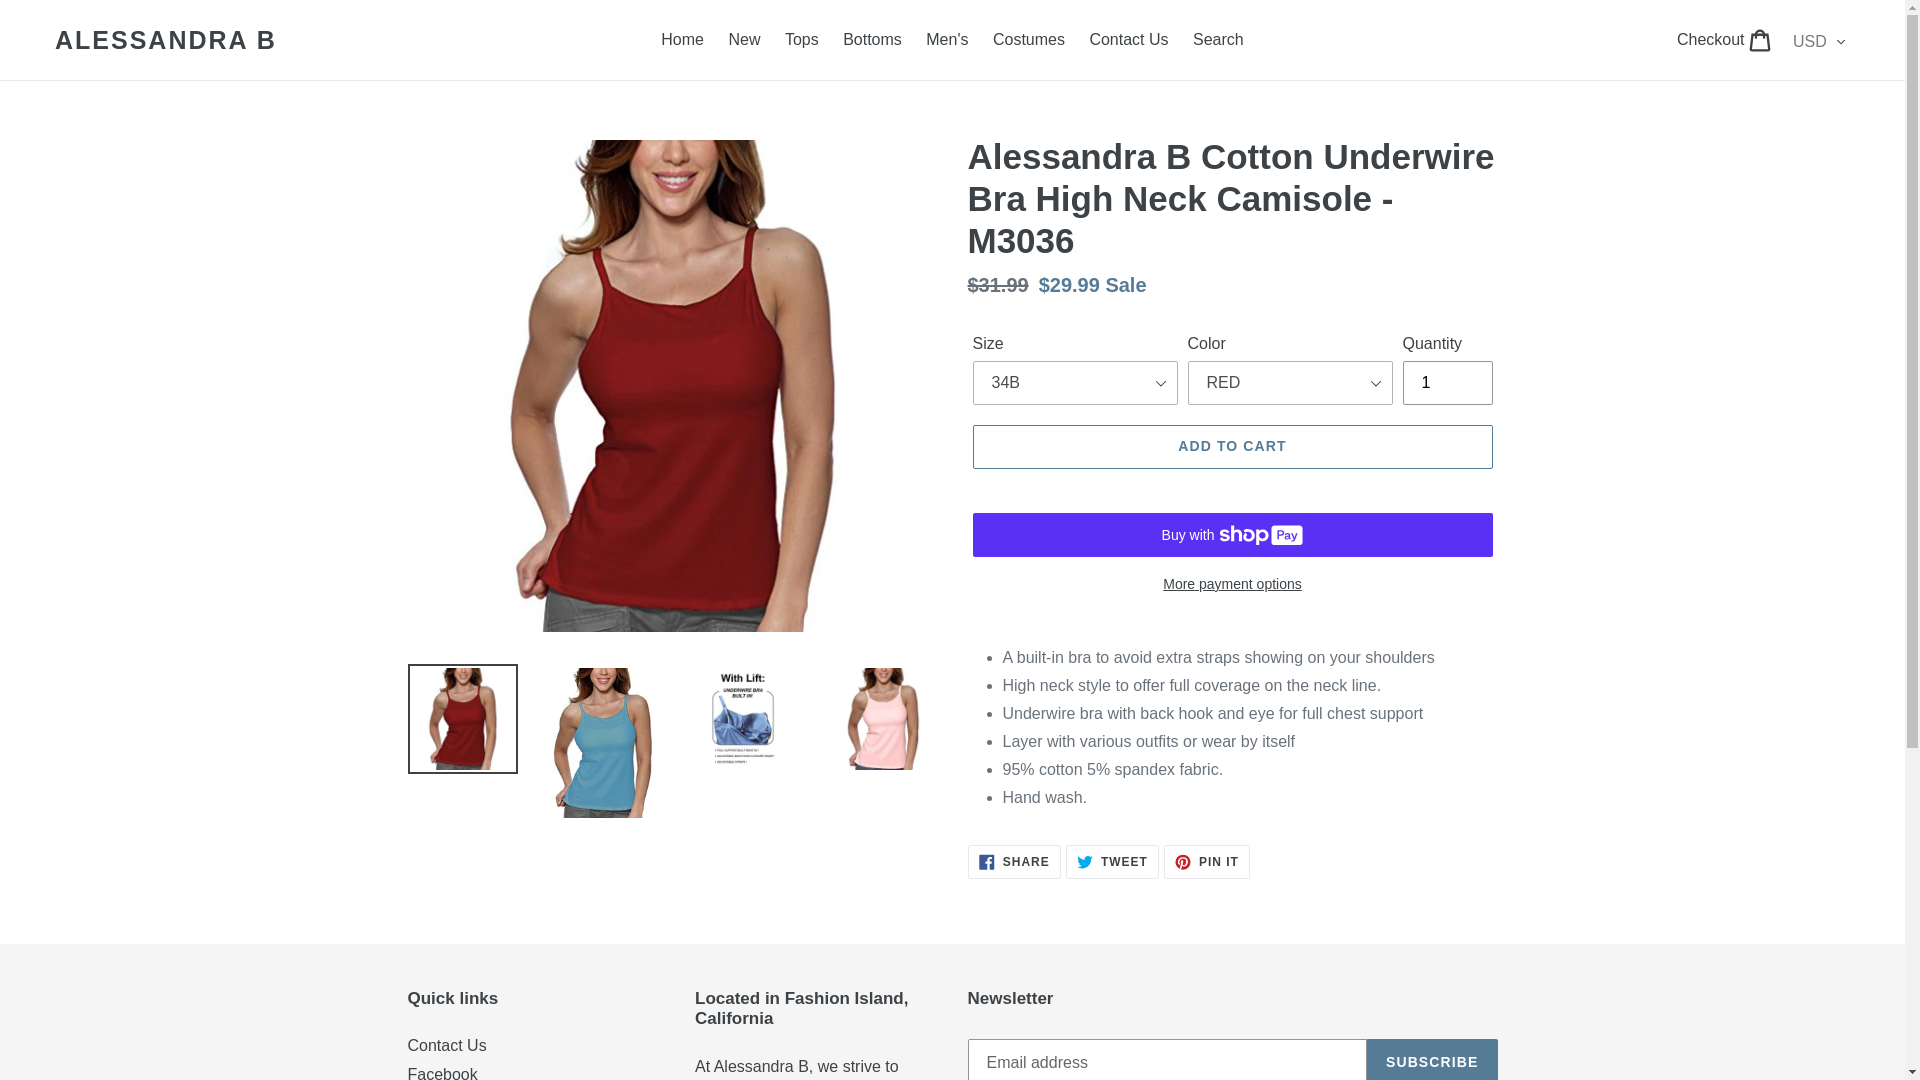 This screenshot has height=1080, width=1920. I want to click on Contact Us, so click(1206, 862).